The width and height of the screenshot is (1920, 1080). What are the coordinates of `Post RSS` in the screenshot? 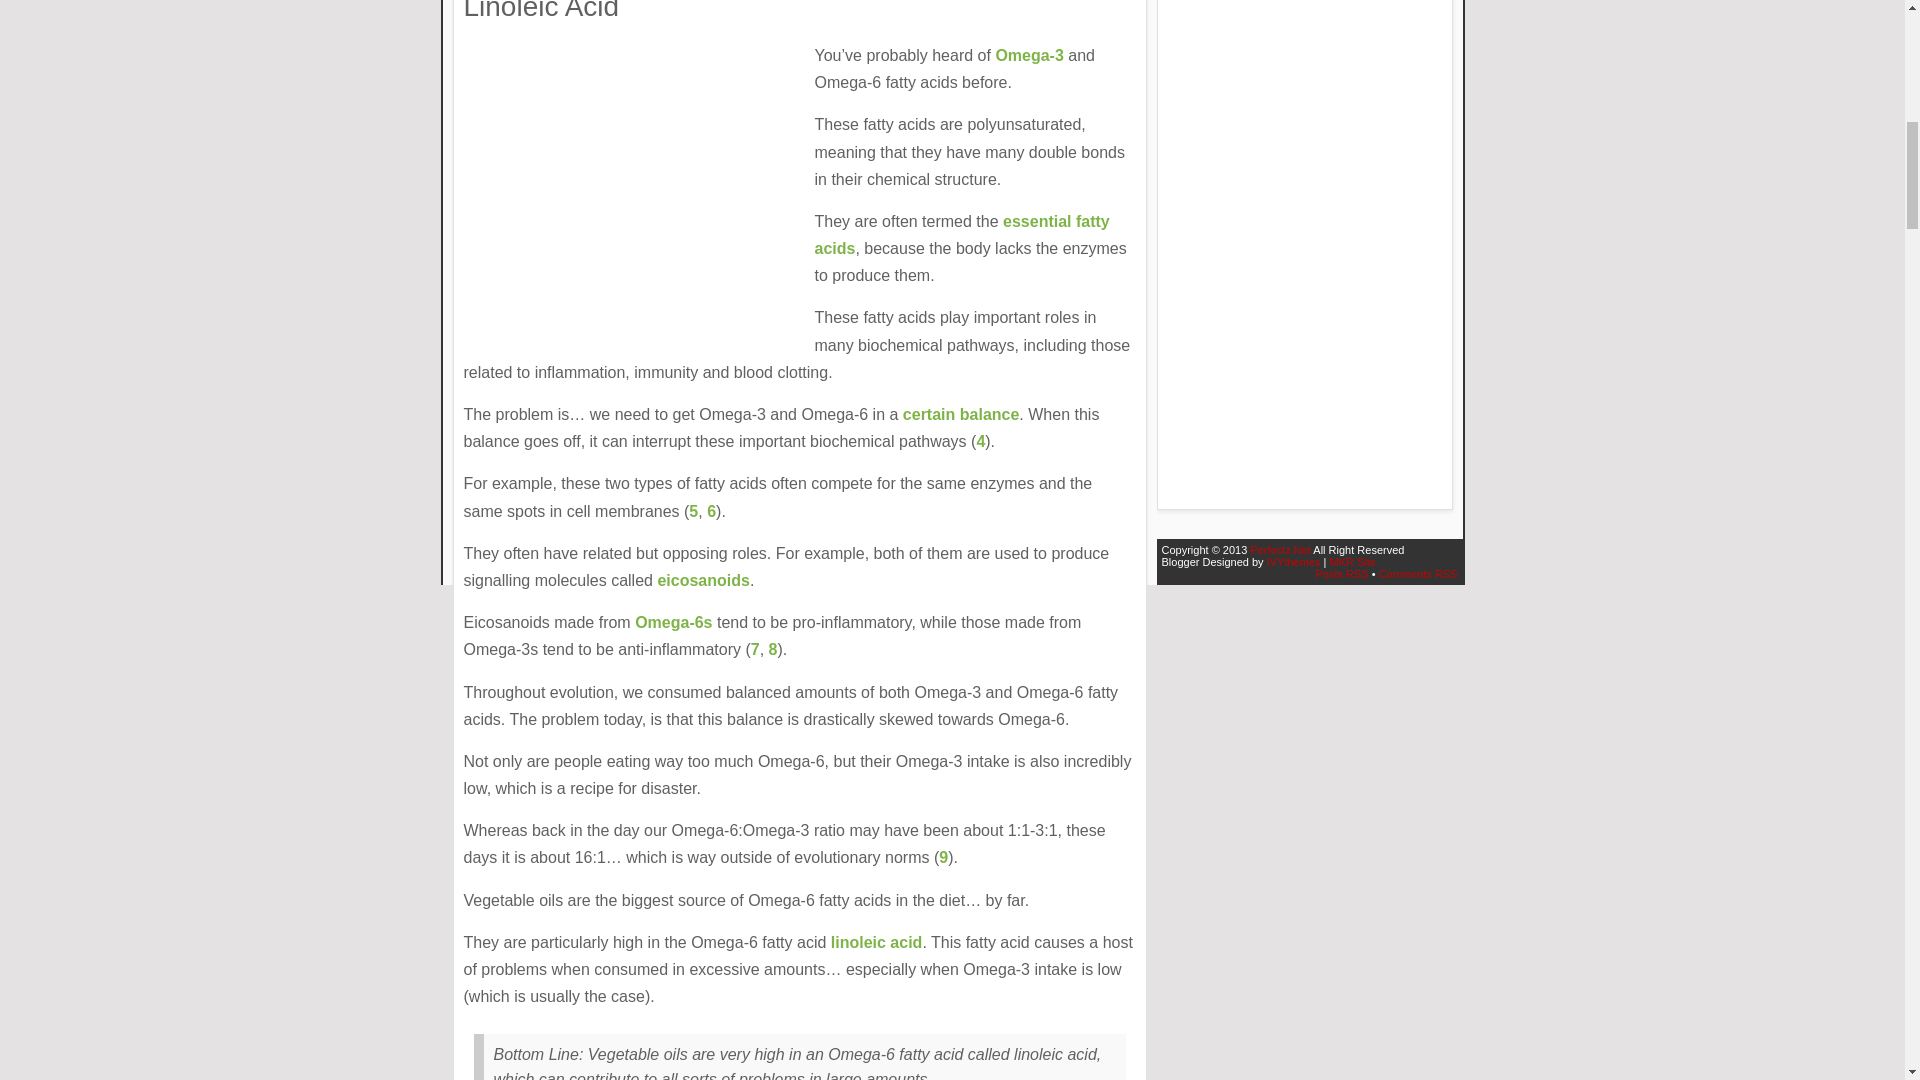 It's located at (1341, 574).